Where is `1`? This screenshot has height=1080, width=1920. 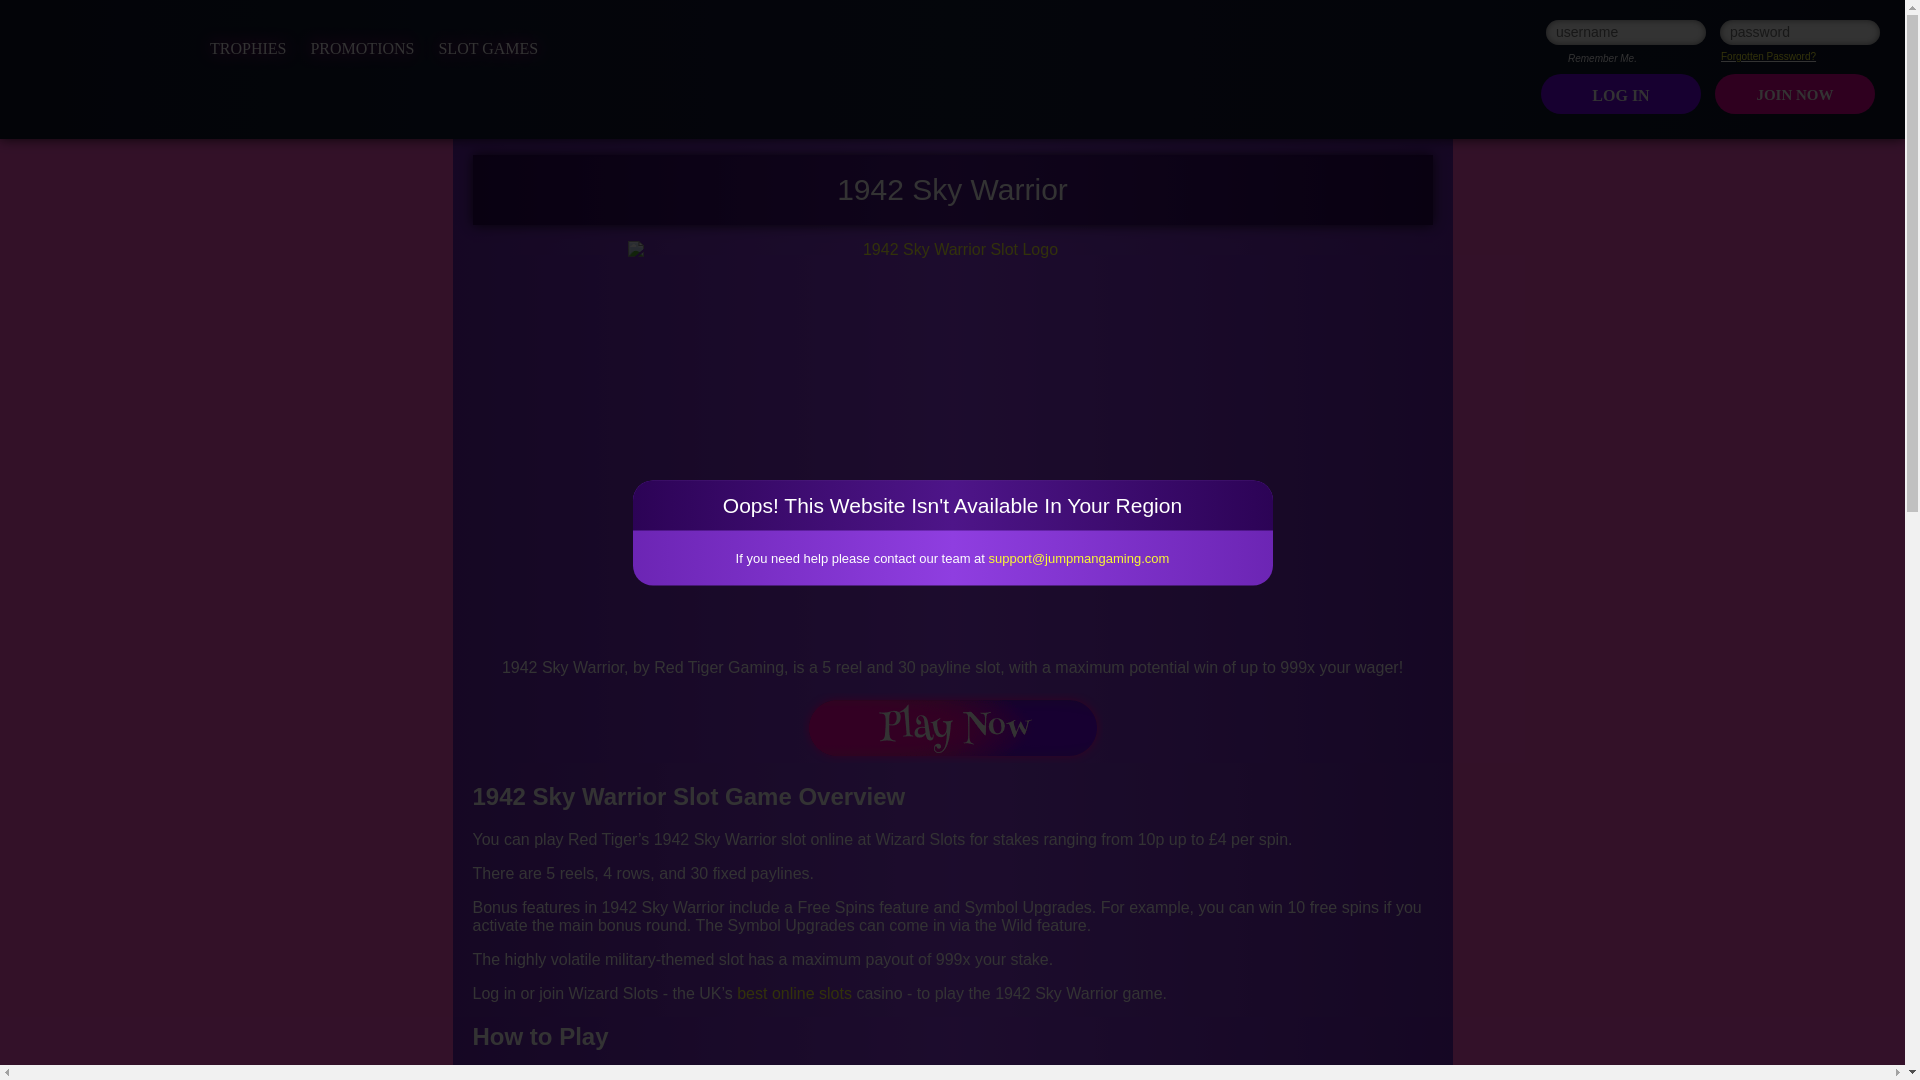
1 is located at coordinates (1556, 57).